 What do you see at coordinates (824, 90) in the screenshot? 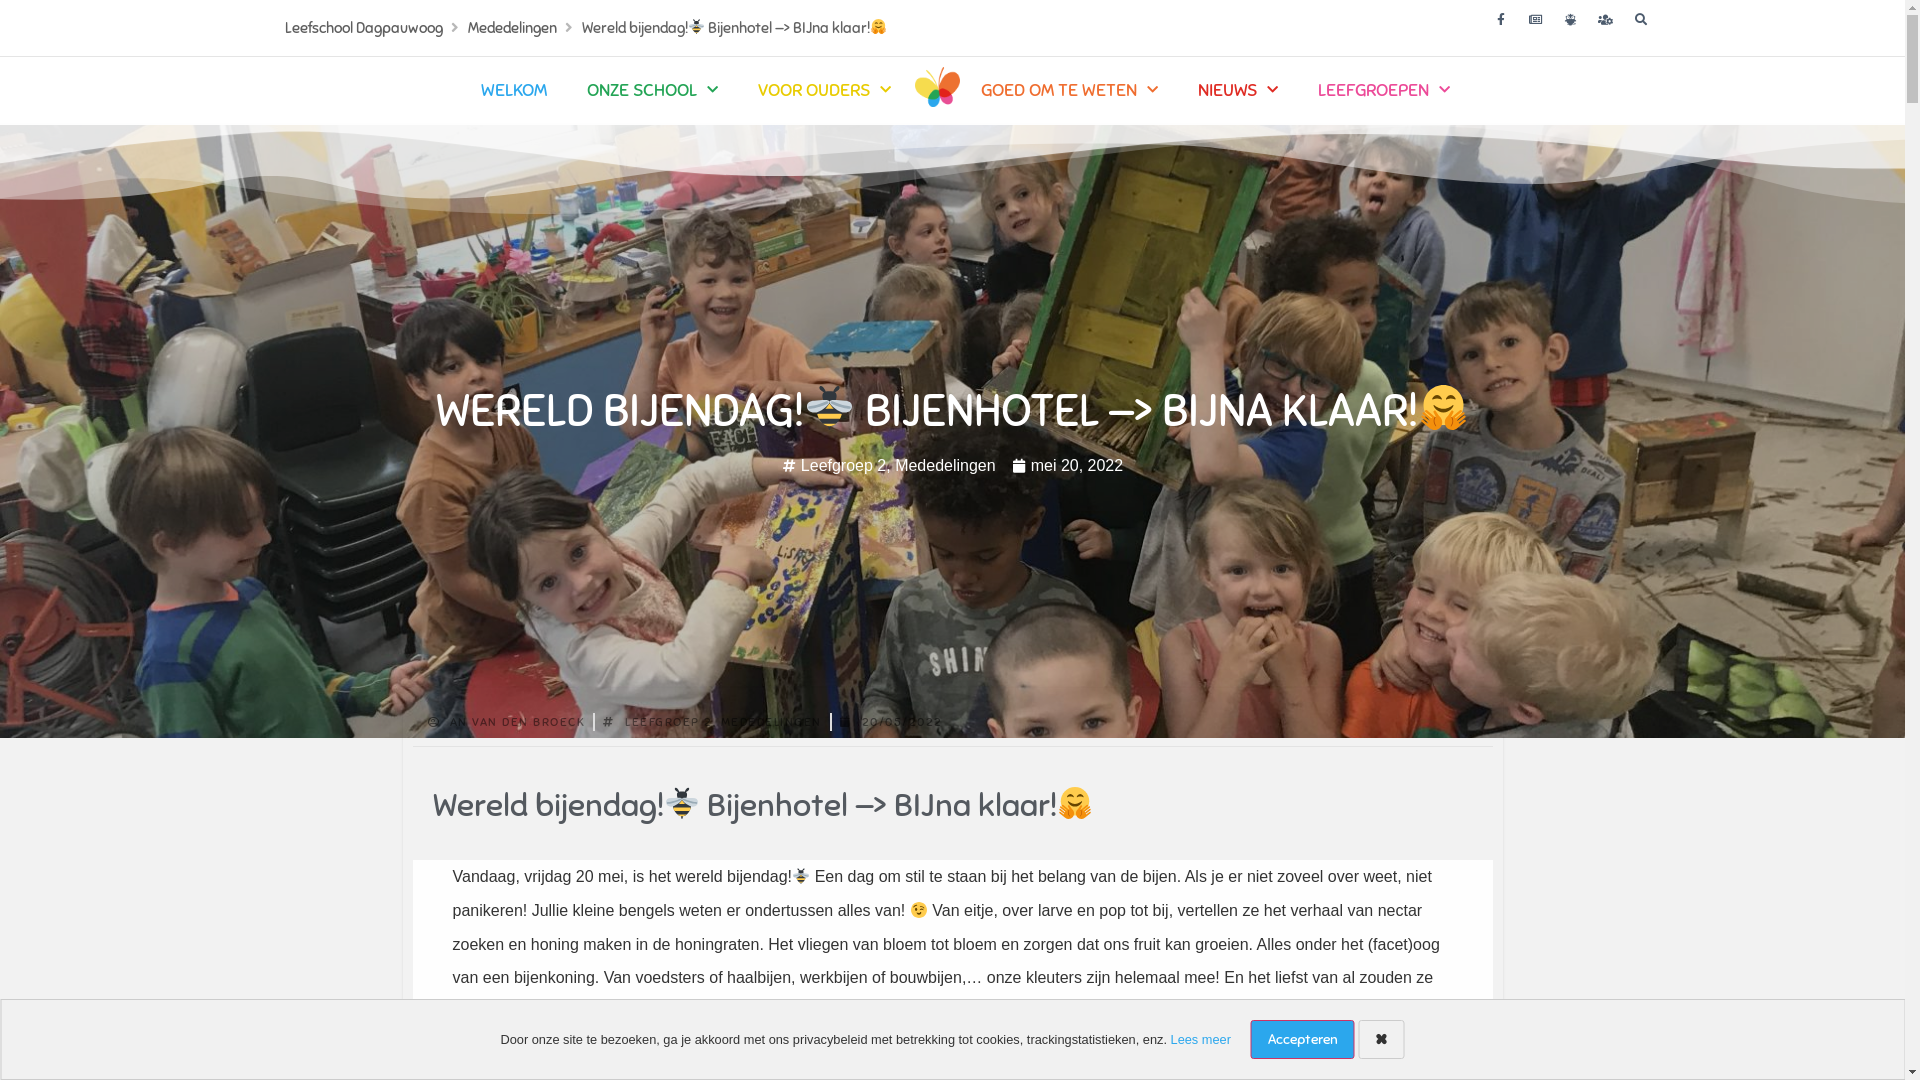
I see `VOOR OUDERS` at bounding box center [824, 90].